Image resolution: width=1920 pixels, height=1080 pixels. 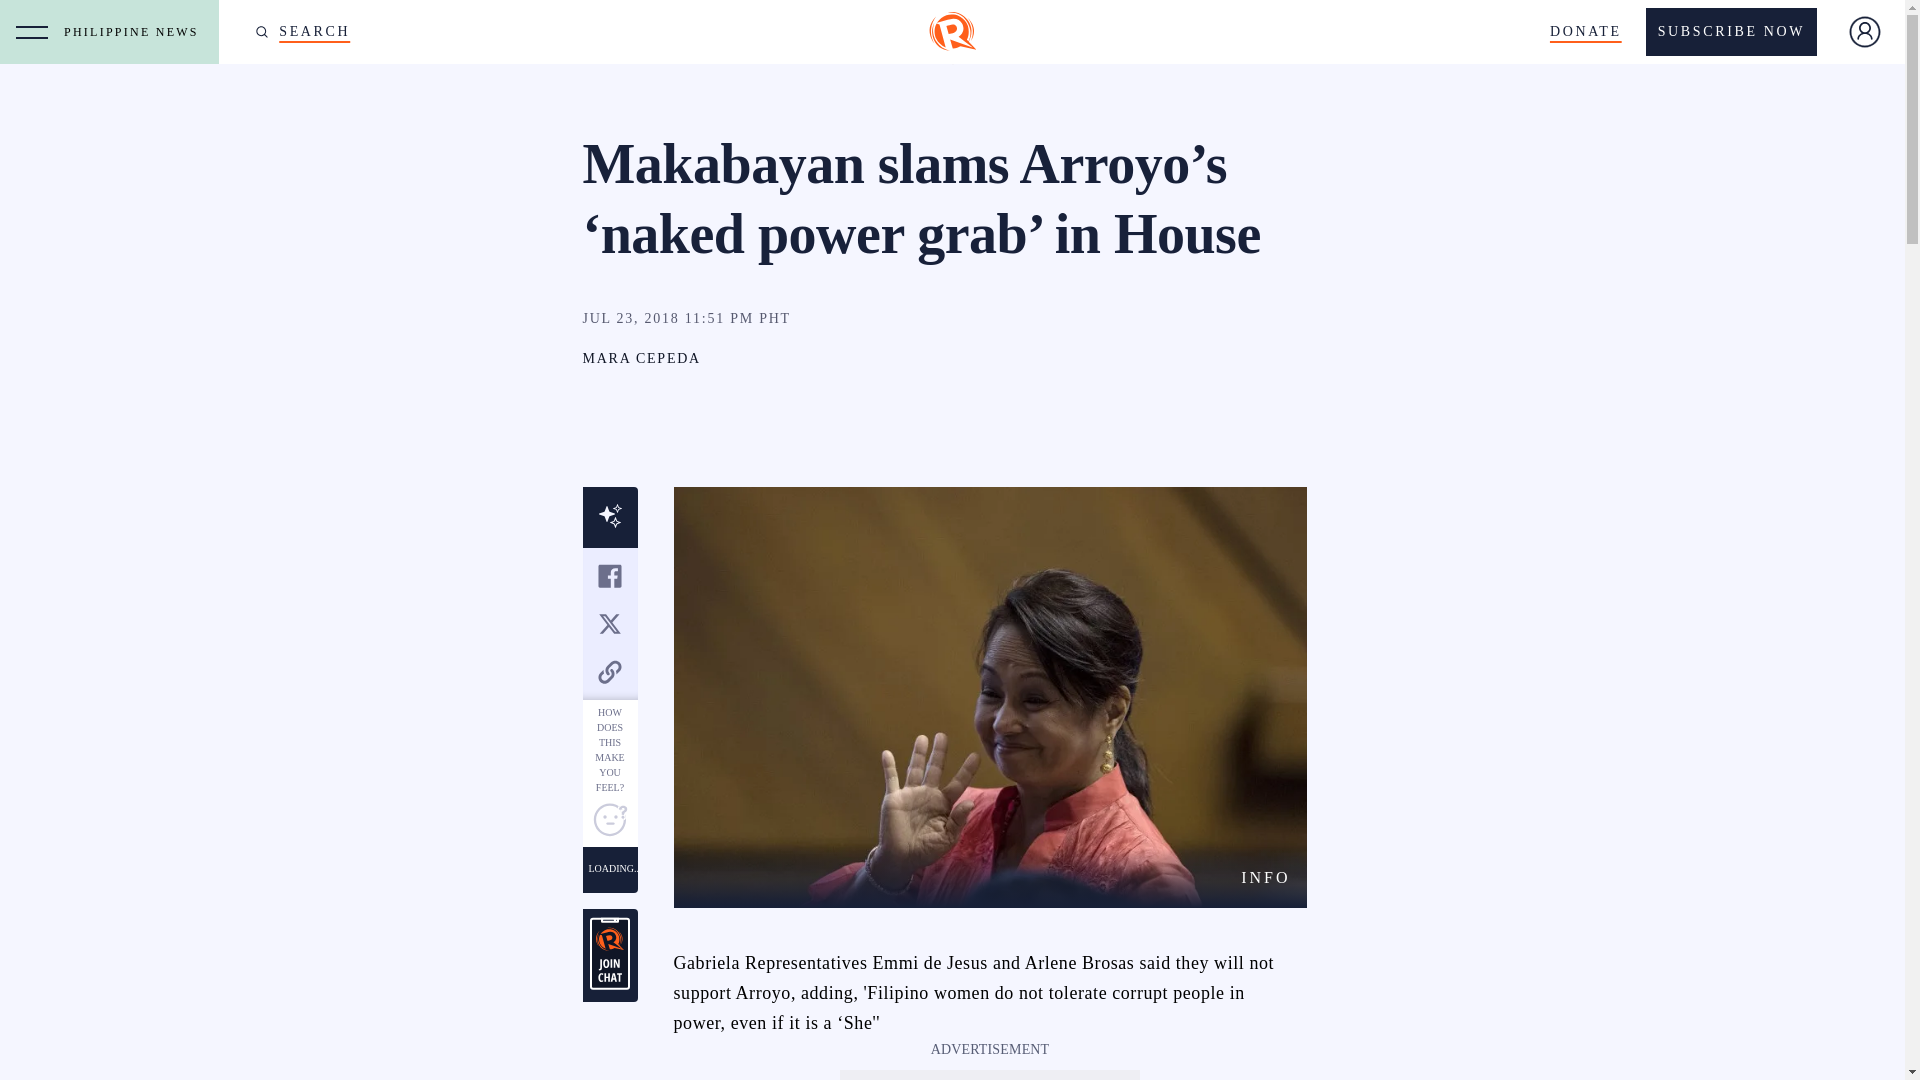 What do you see at coordinates (136, 32) in the screenshot?
I see `PHILIPPINE NEWS` at bounding box center [136, 32].